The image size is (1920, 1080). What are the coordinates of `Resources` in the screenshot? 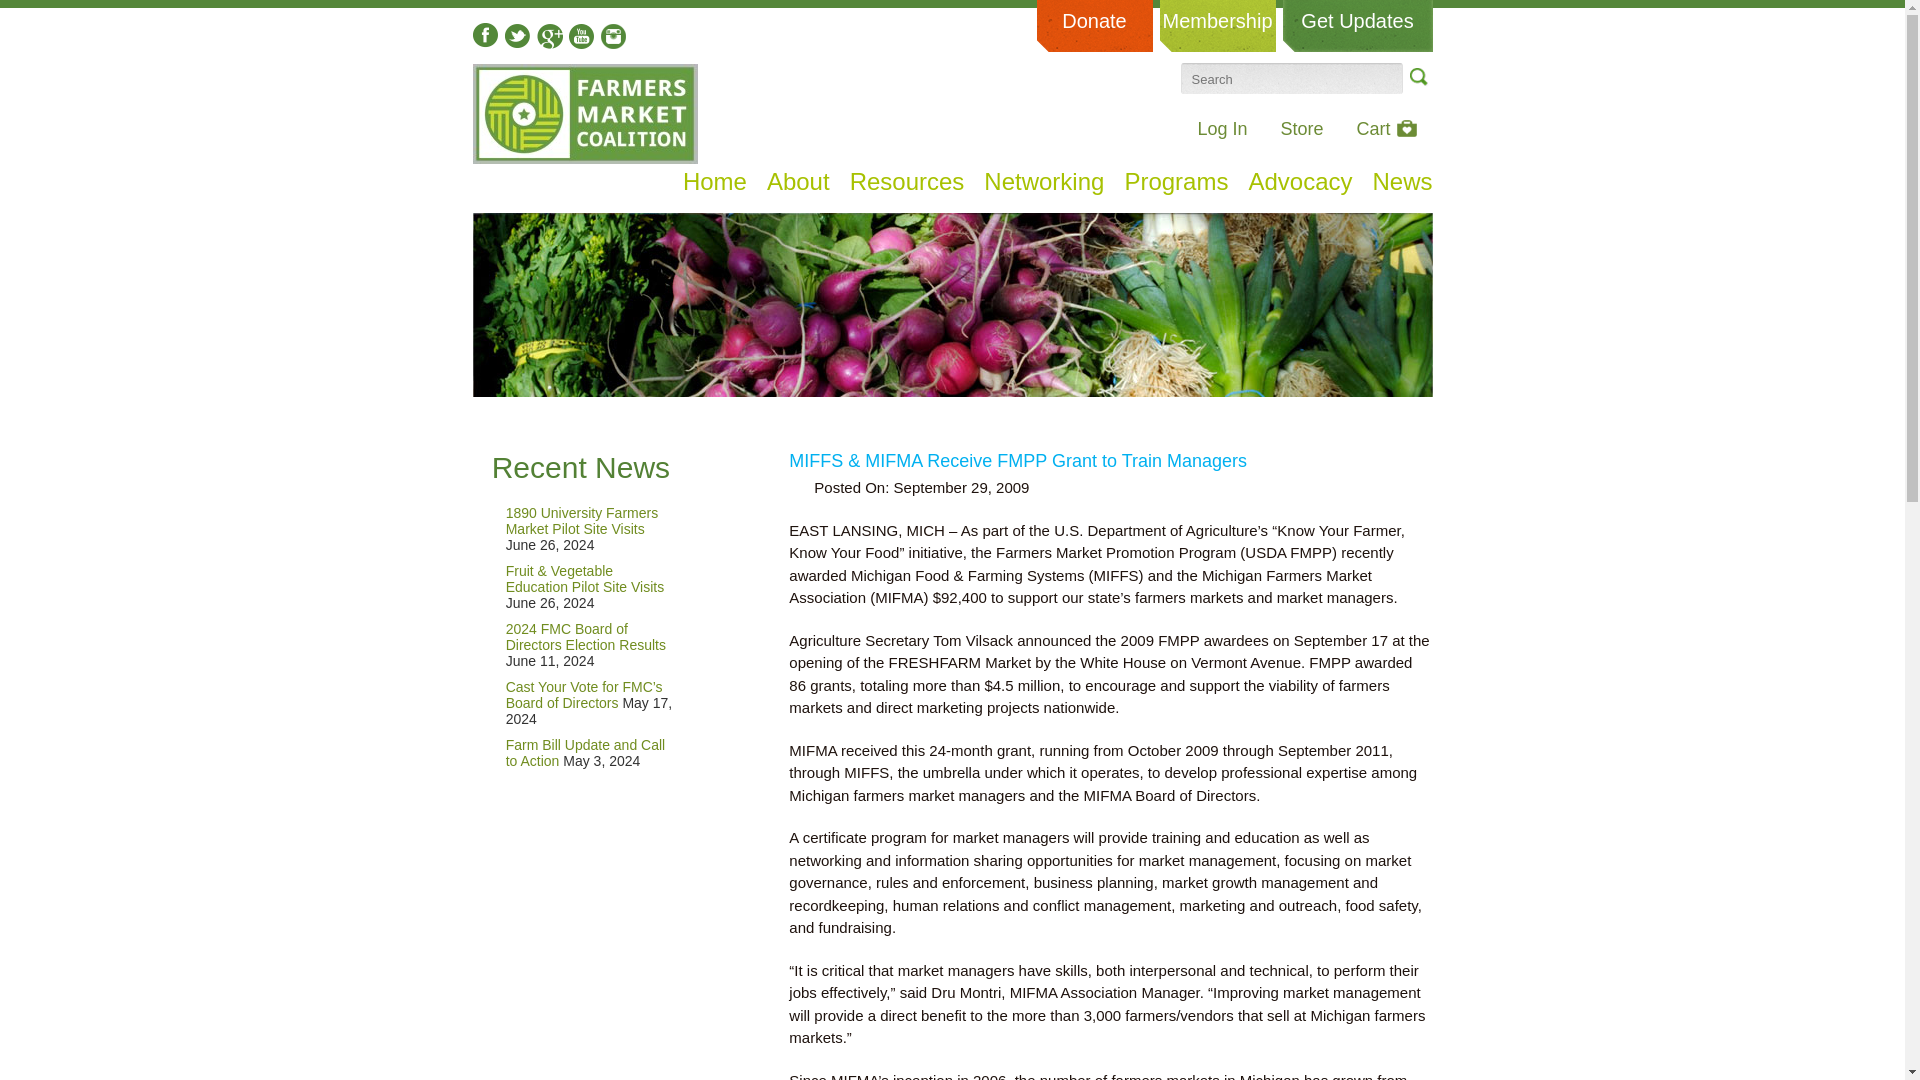 It's located at (908, 182).